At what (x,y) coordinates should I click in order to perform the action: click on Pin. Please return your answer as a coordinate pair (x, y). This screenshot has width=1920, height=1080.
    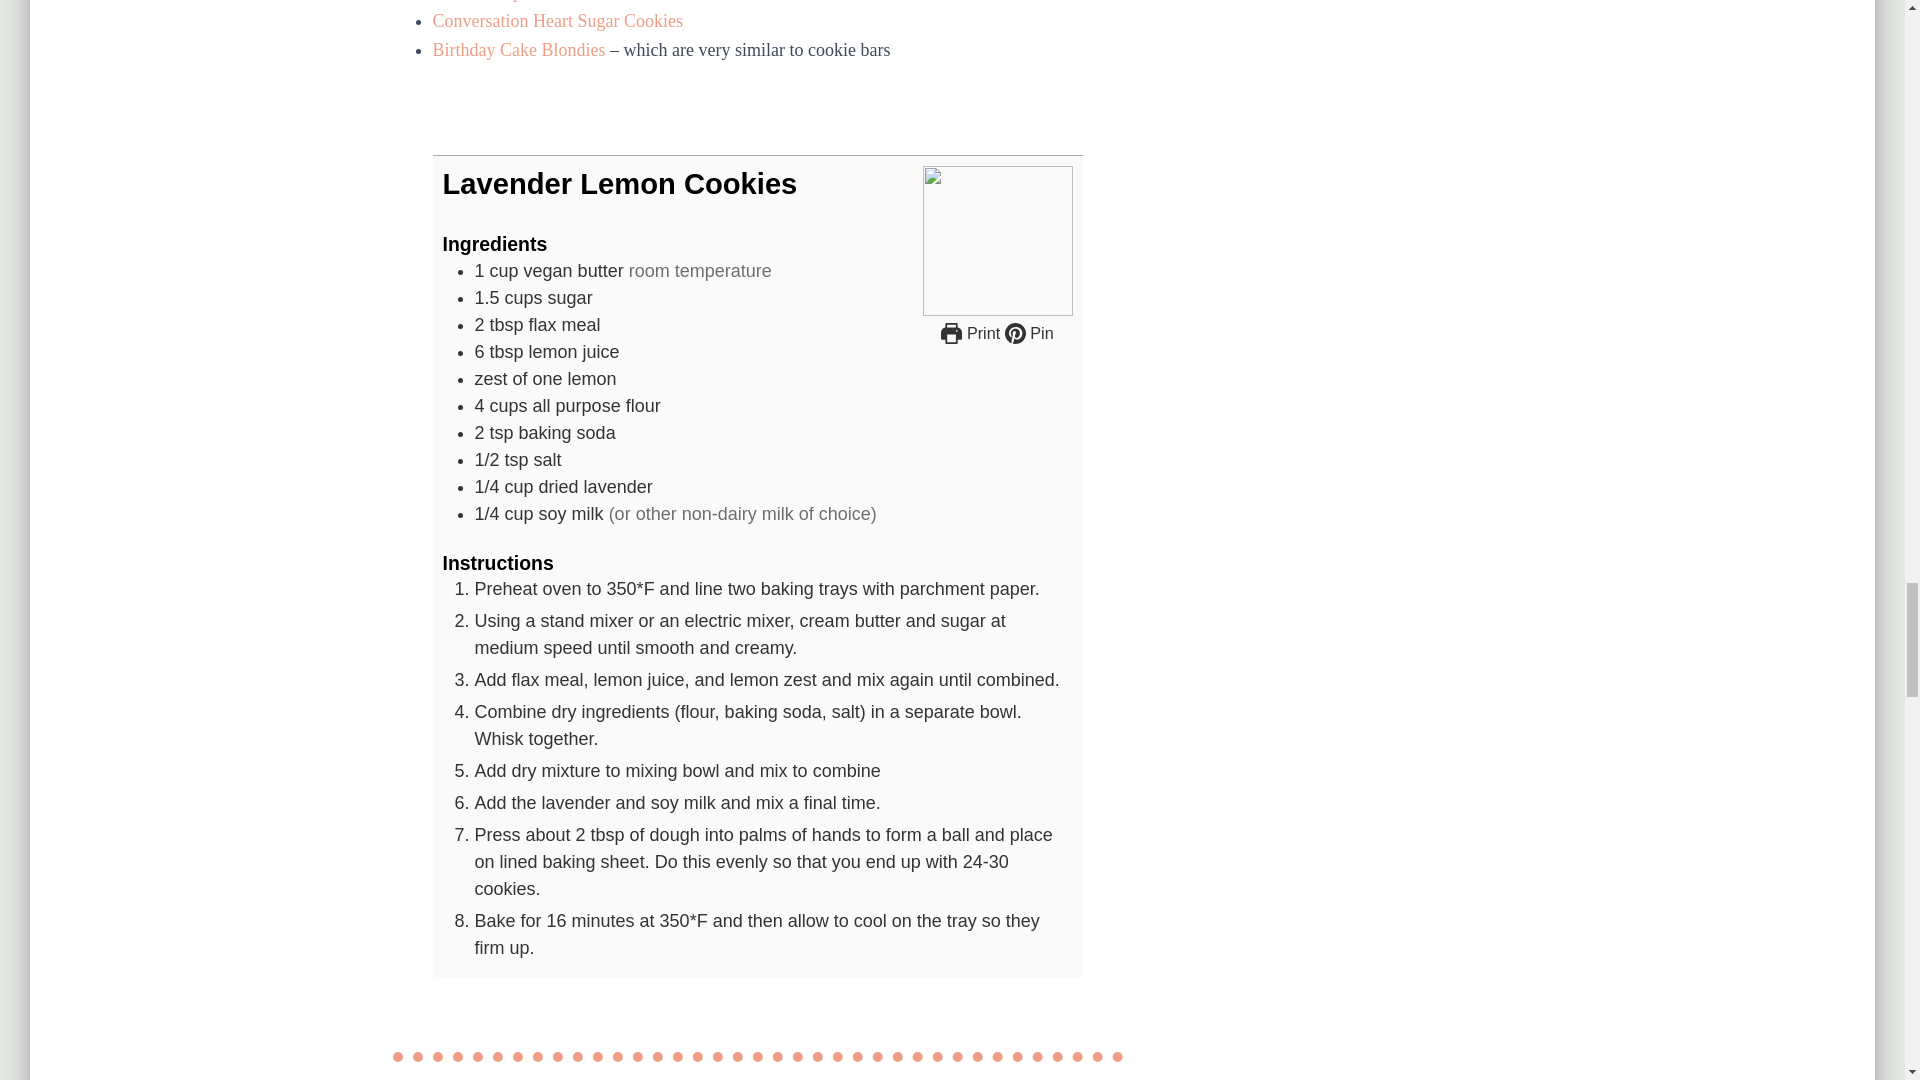
    Looking at the image, I should click on (1029, 333).